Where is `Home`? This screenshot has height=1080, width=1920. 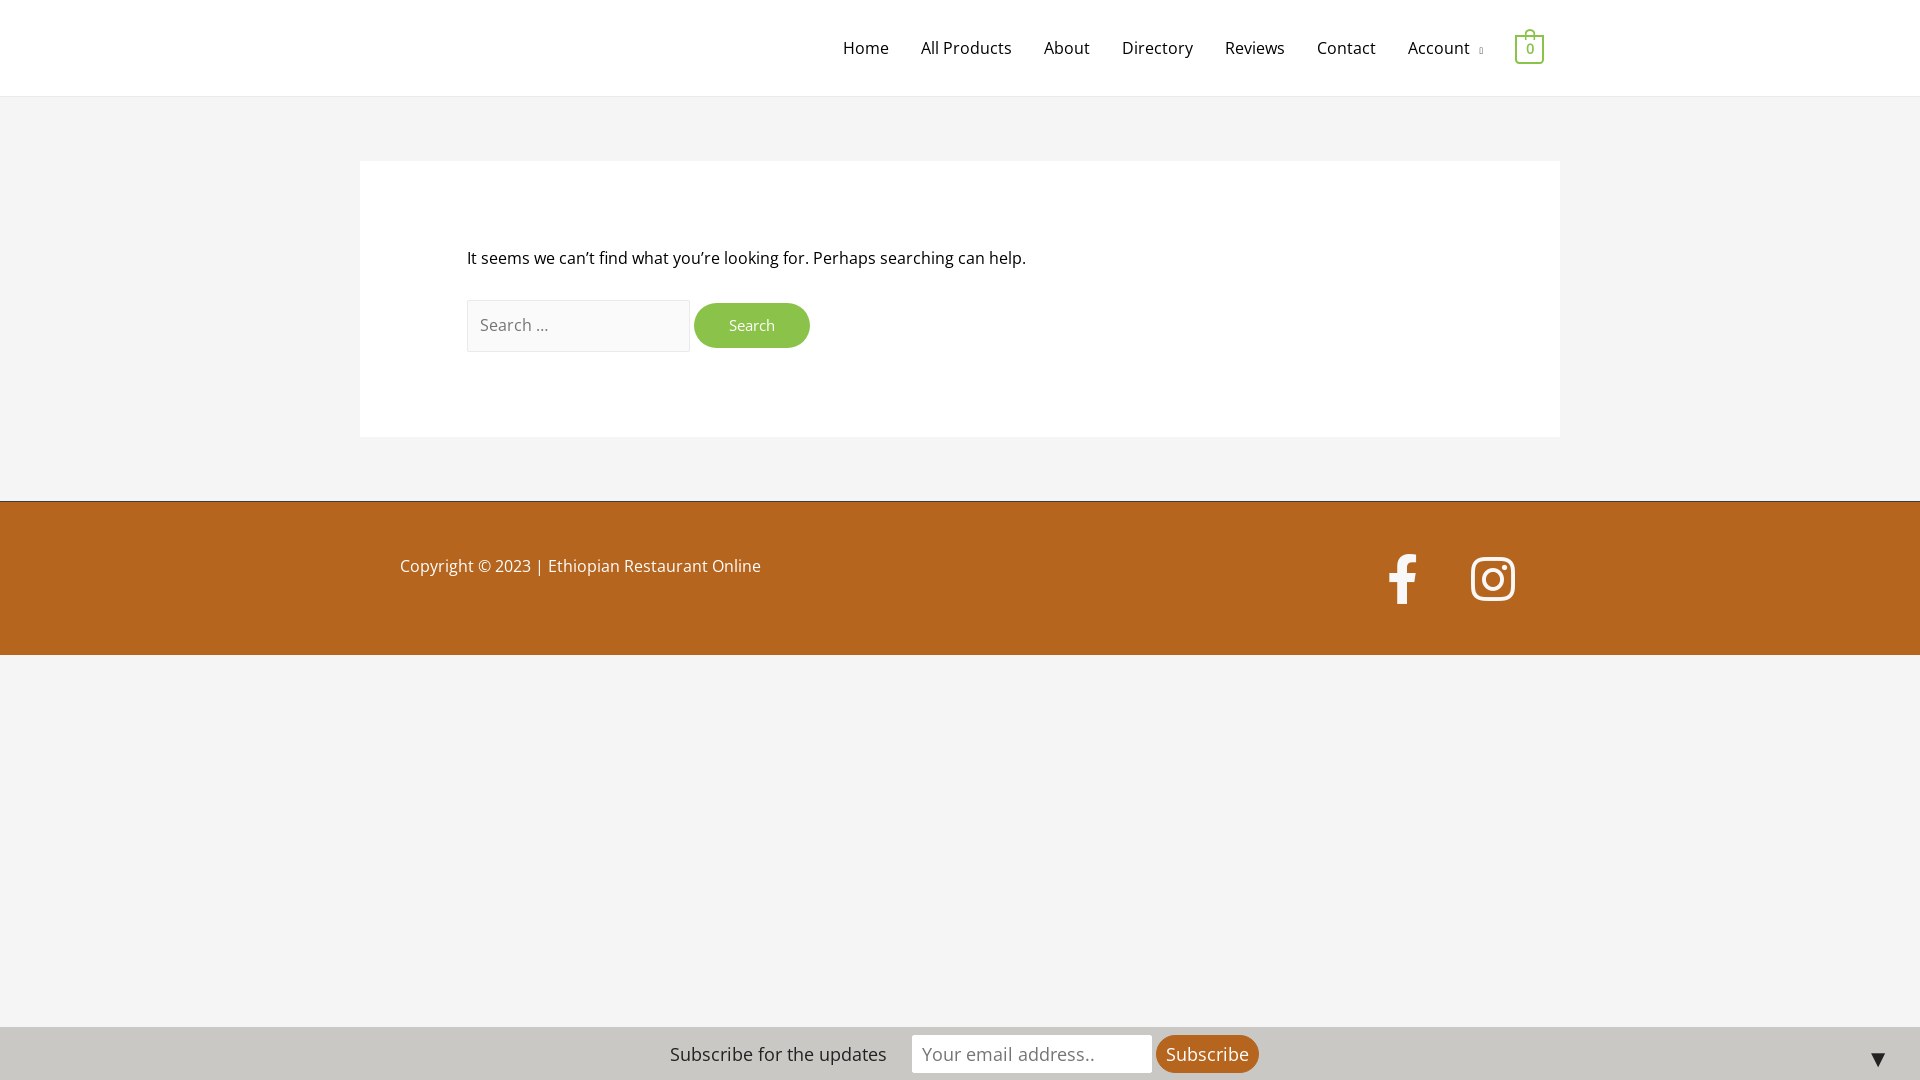
Home is located at coordinates (866, 48).